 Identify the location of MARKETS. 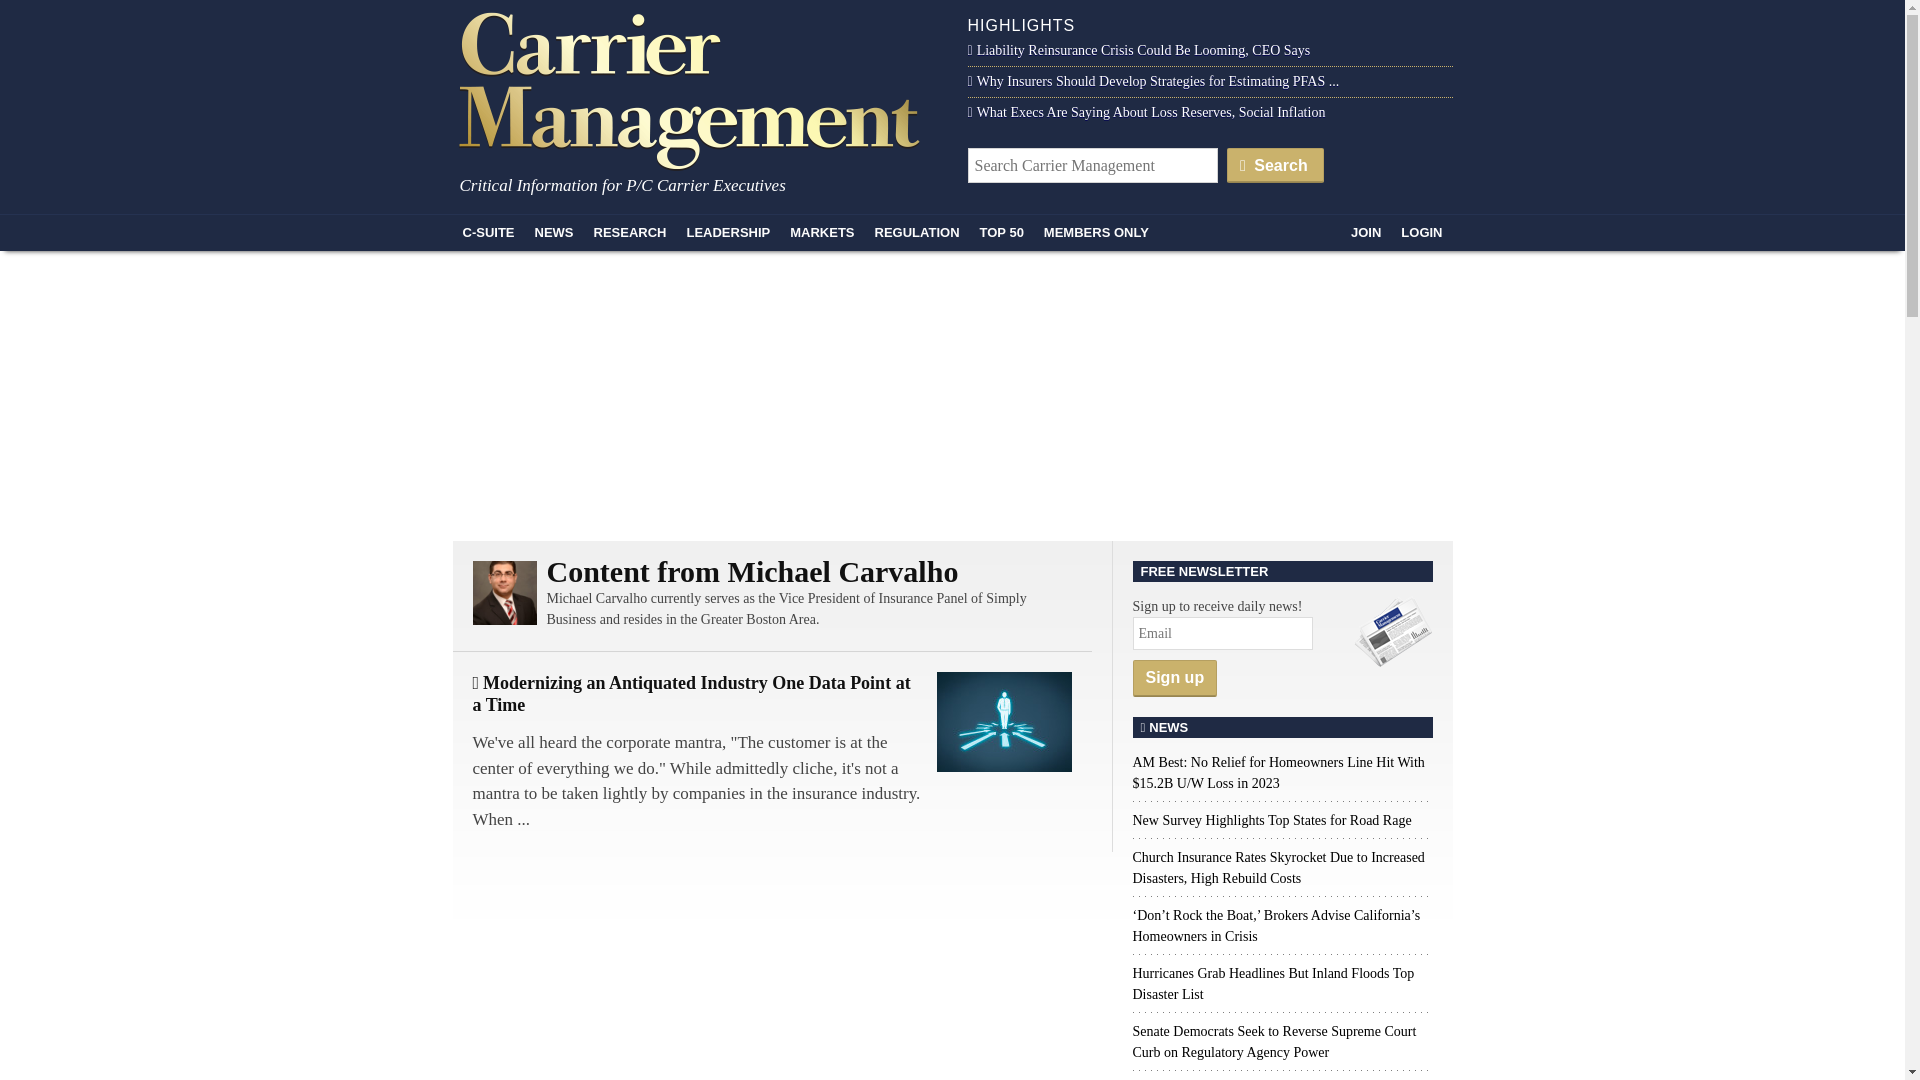
(822, 232).